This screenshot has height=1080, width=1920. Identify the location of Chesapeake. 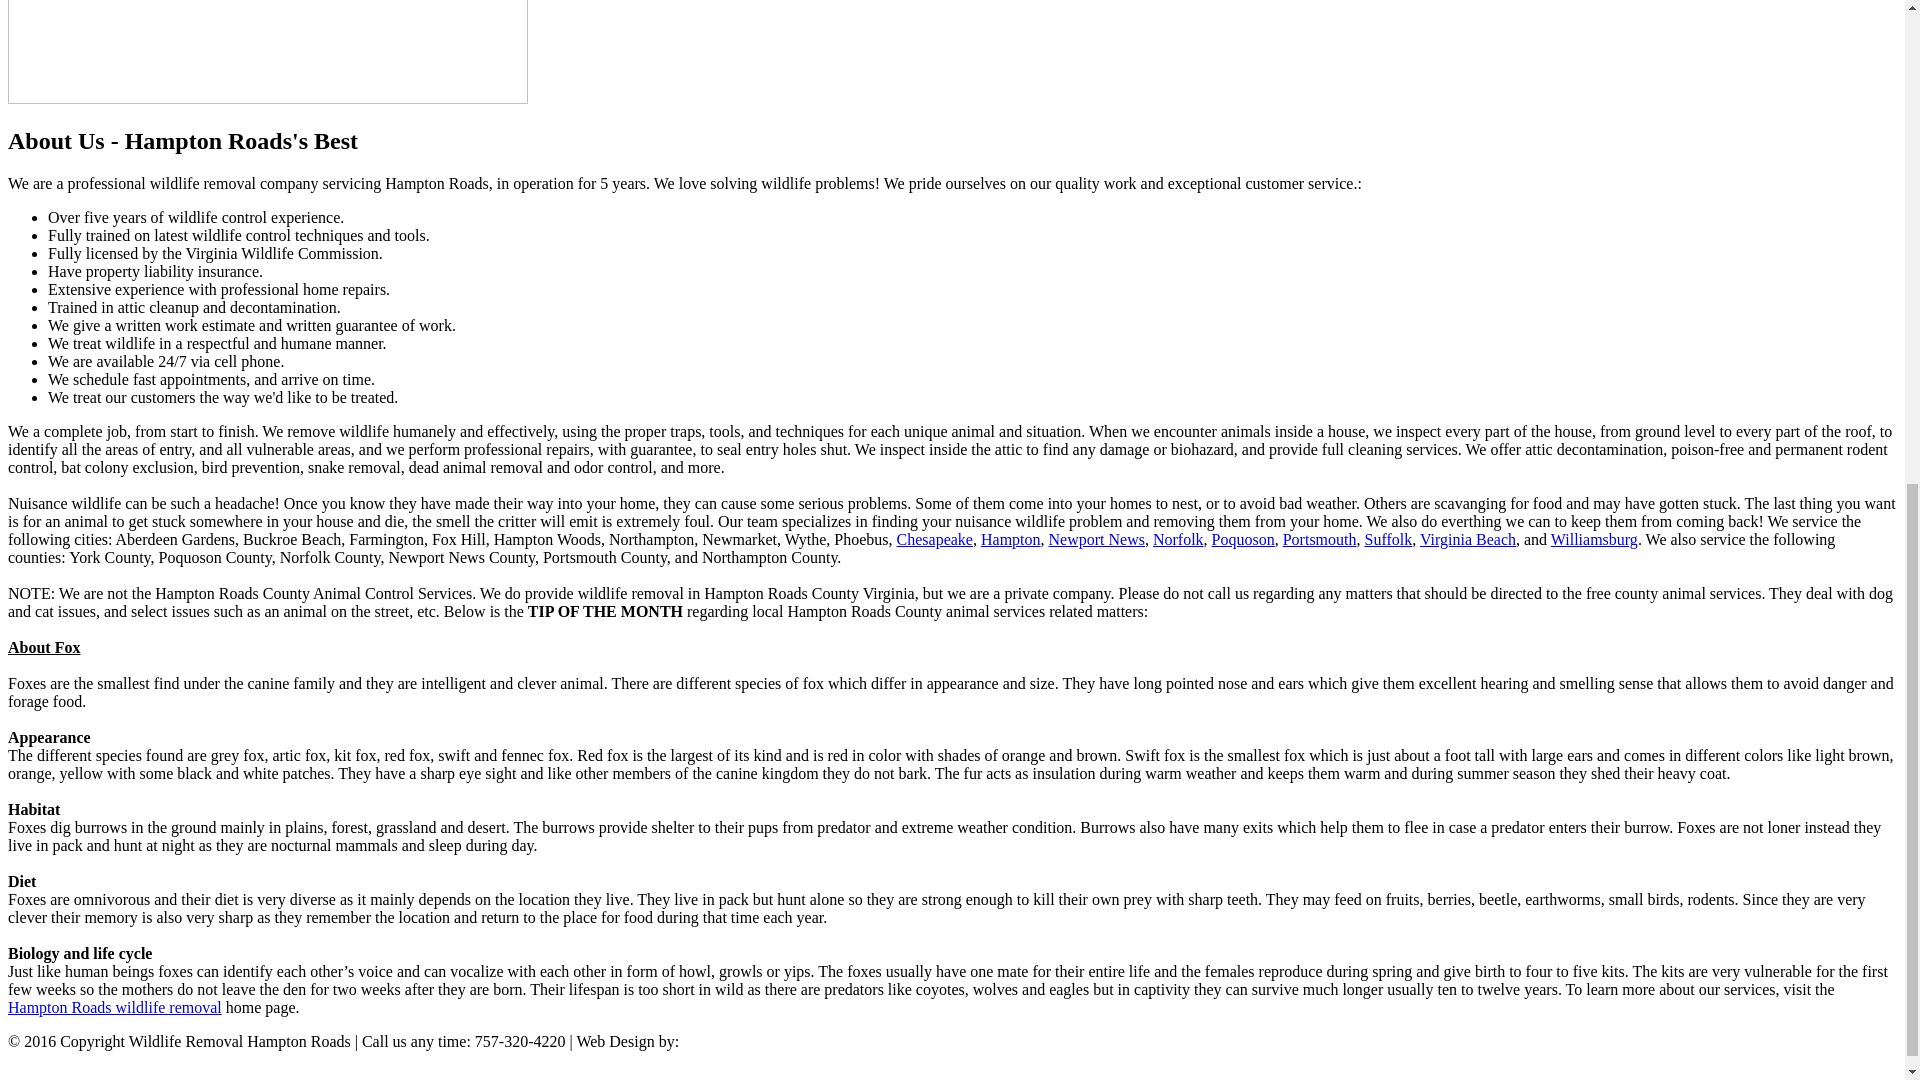
(934, 539).